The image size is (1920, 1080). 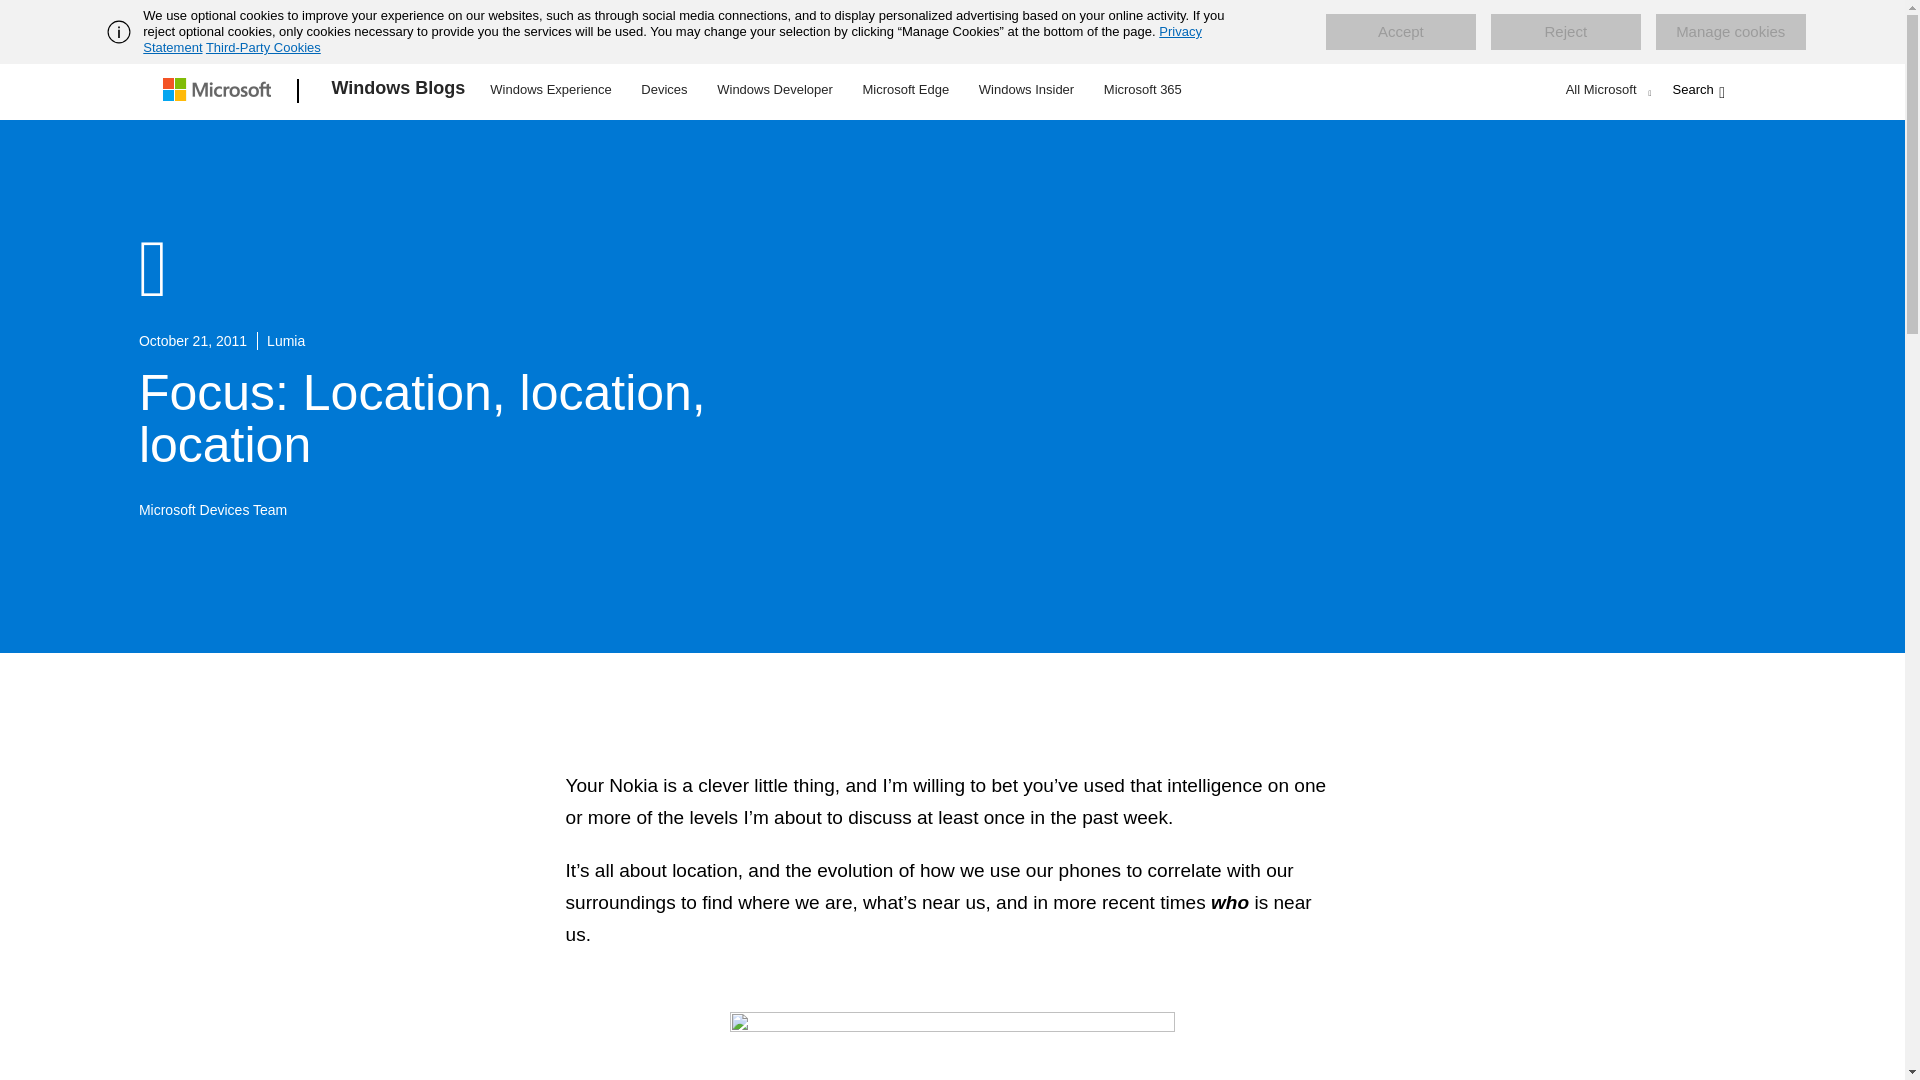 What do you see at coordinates (1142, 88) in the screenshot?
I see `Microsoft 365` at bounding box center [1142, 88].